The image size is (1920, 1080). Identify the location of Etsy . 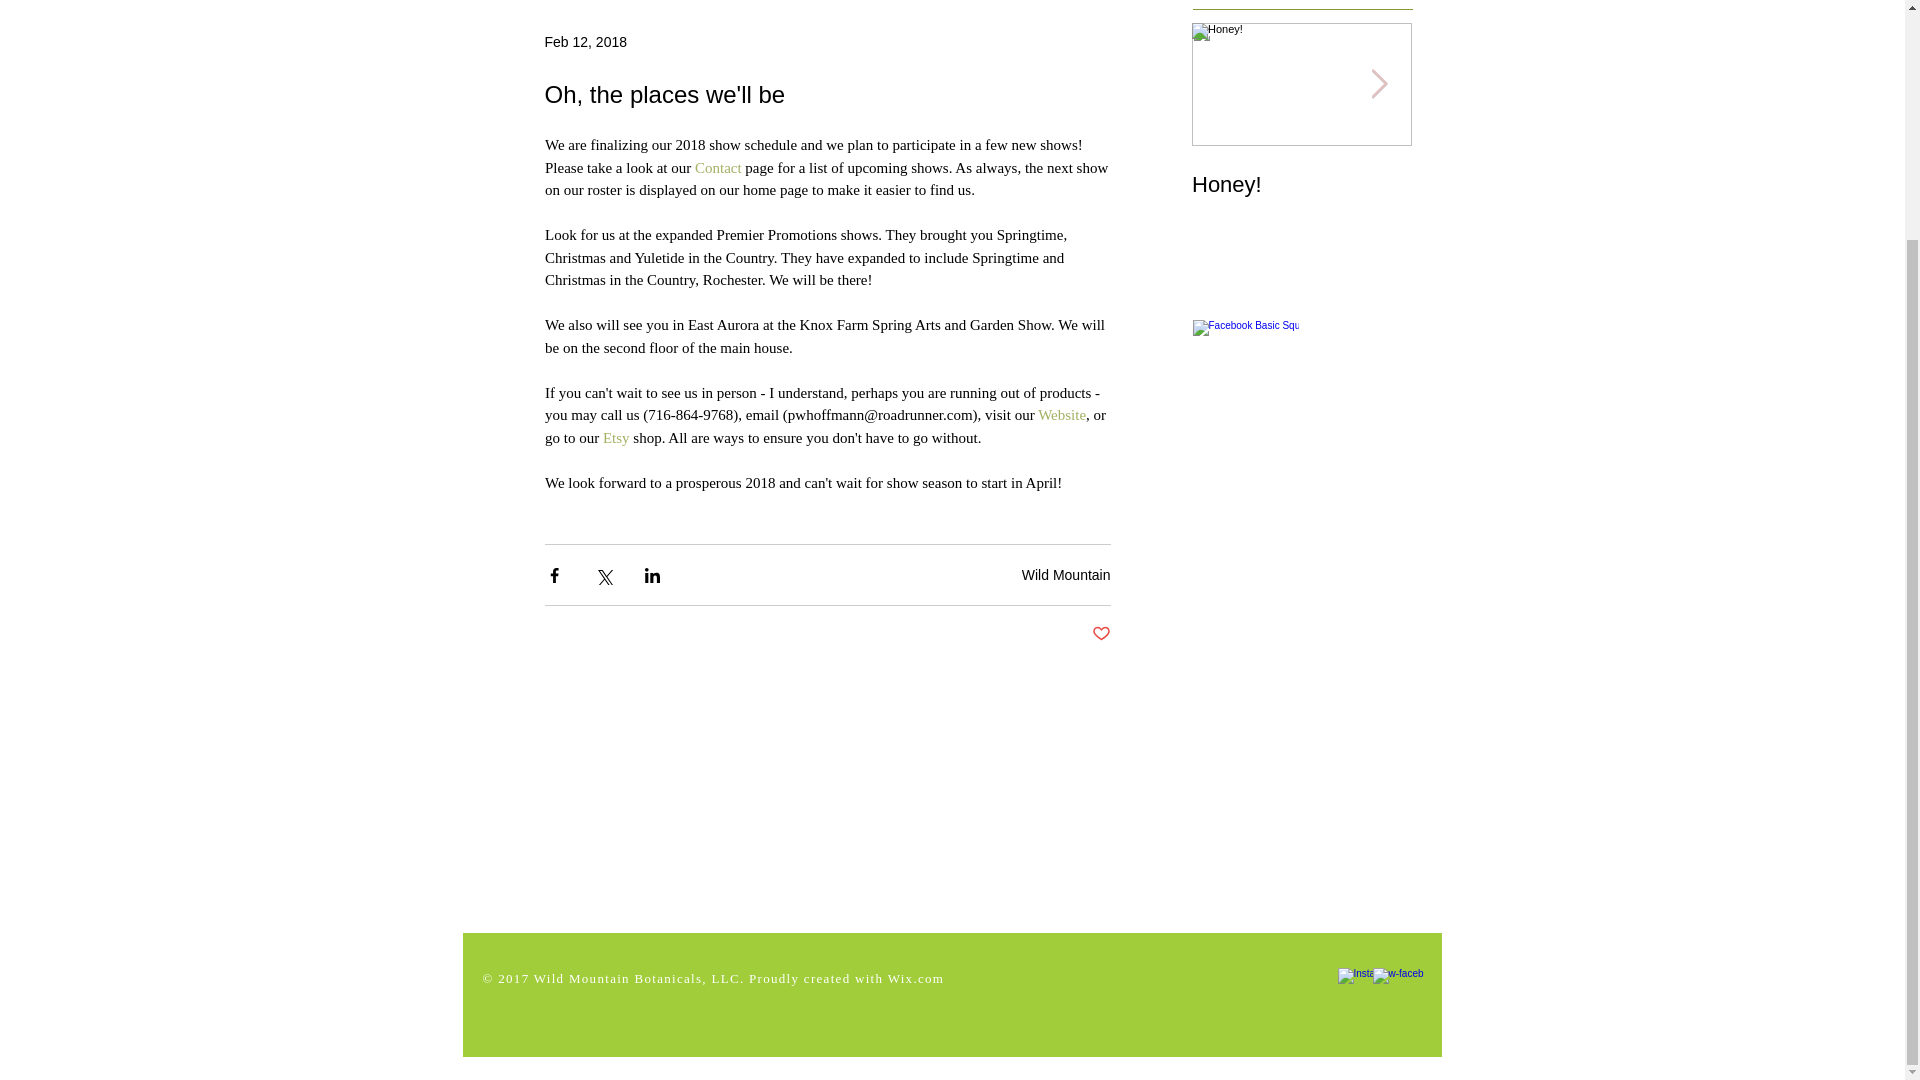
(616, 438).